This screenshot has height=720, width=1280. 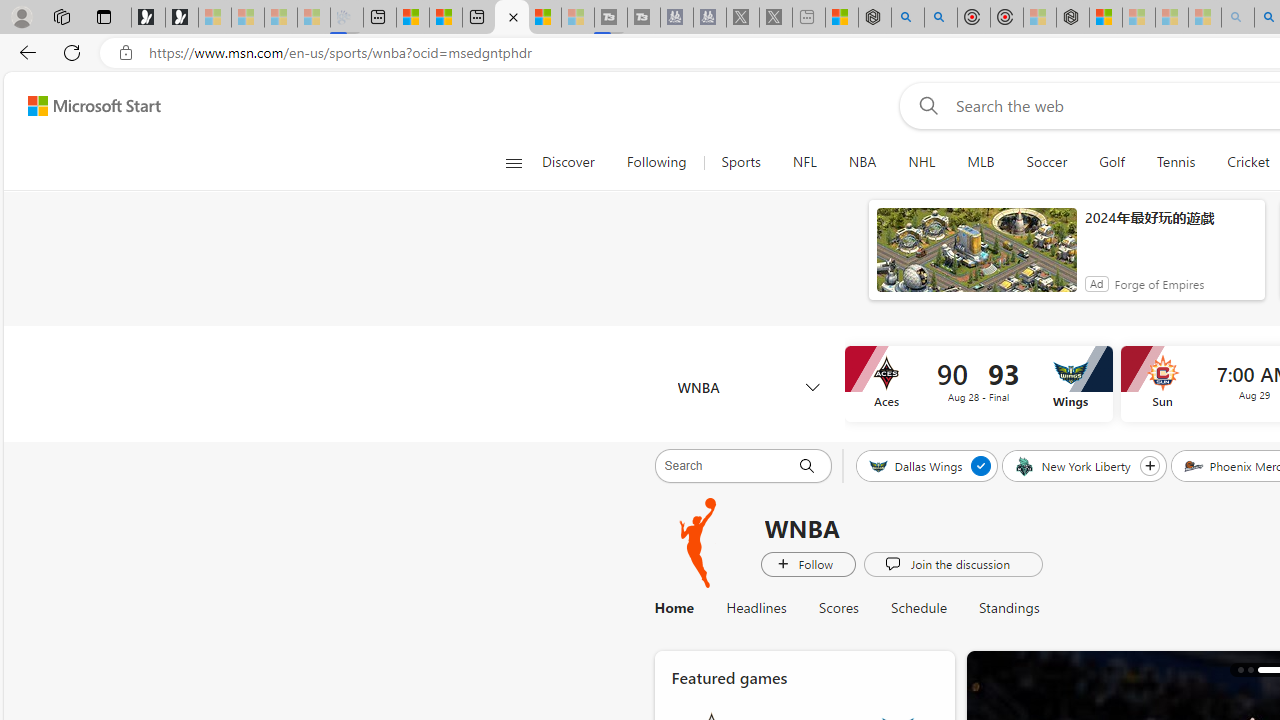 I want to click on WNBA, so click(x=699, y=543).